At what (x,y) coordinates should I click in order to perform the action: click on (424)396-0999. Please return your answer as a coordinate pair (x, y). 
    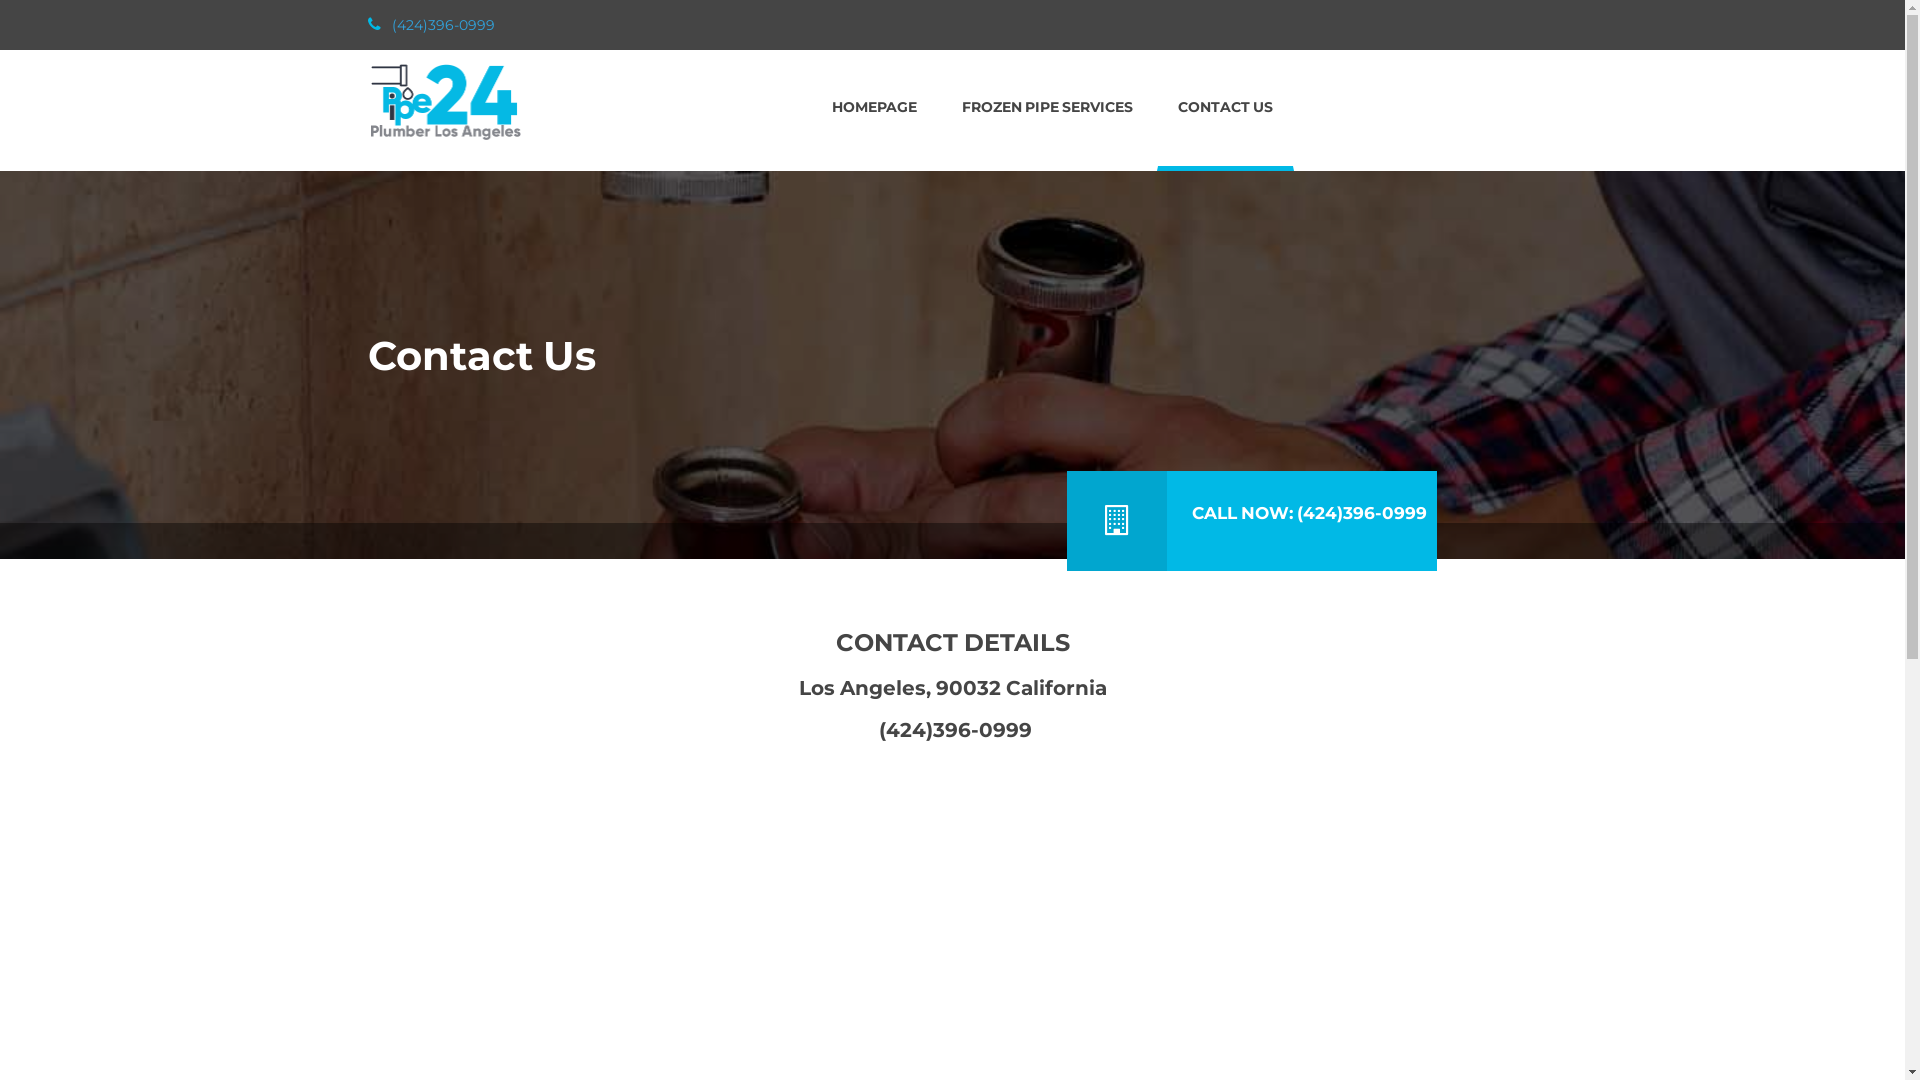
    Looking at the image, I should click on (434, 25).